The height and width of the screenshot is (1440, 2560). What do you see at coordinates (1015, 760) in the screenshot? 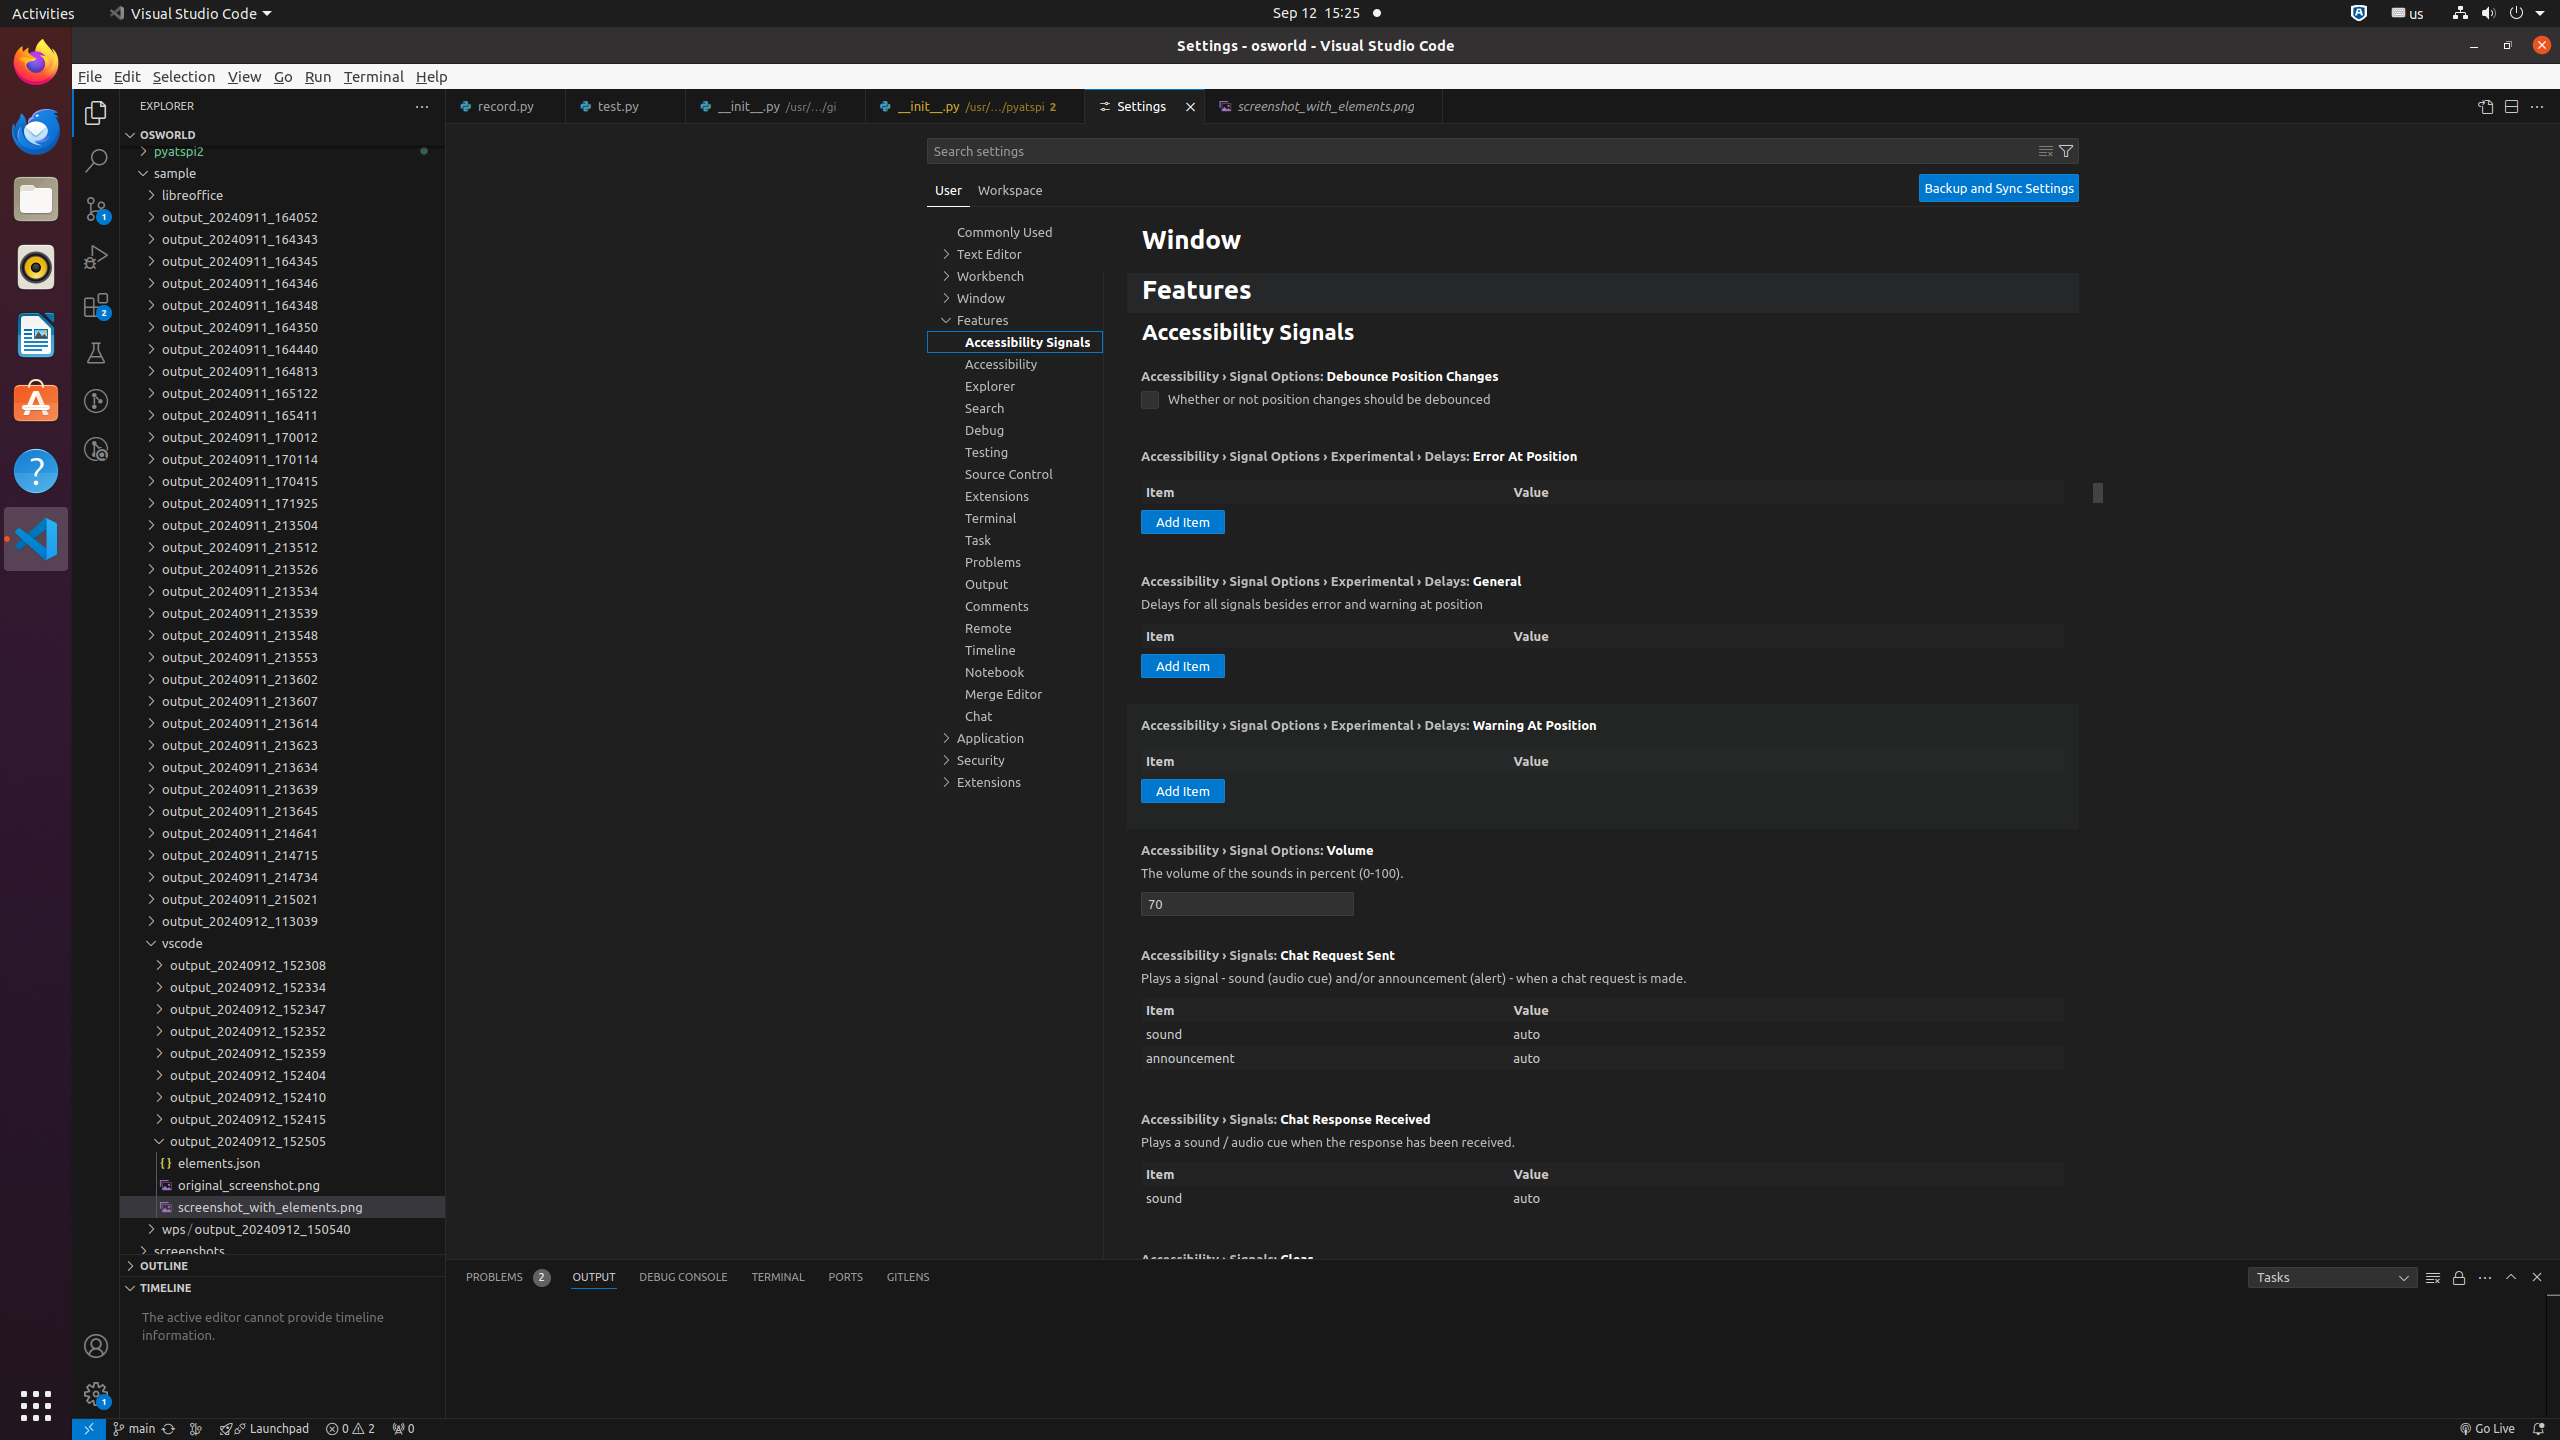
I see `Security, group` at bounding box center [1015, 760].